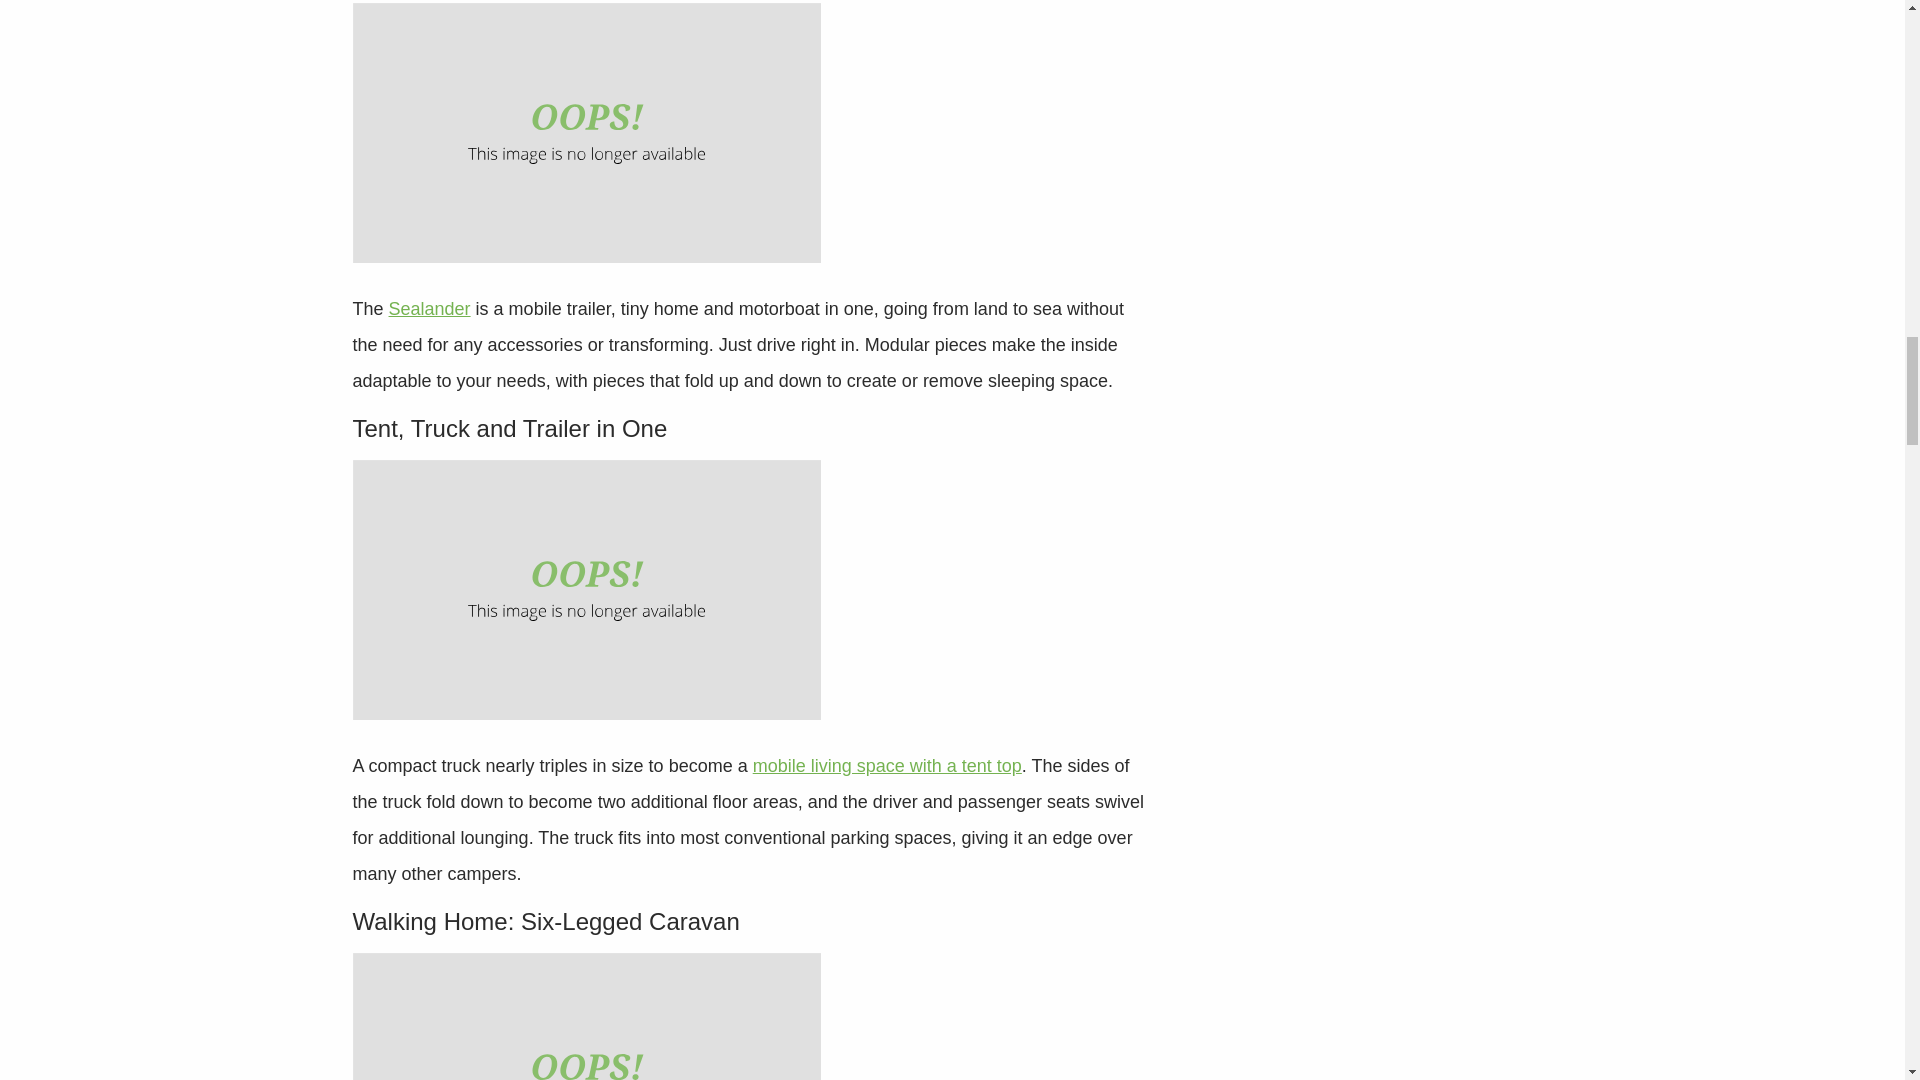 This screenshot has width=1920, height=1080. What do you see at coordinates (585, 590) in the screenshot?
I see `Crazy Campers Tent Truck Trailer` at bounding box center [585, 590].